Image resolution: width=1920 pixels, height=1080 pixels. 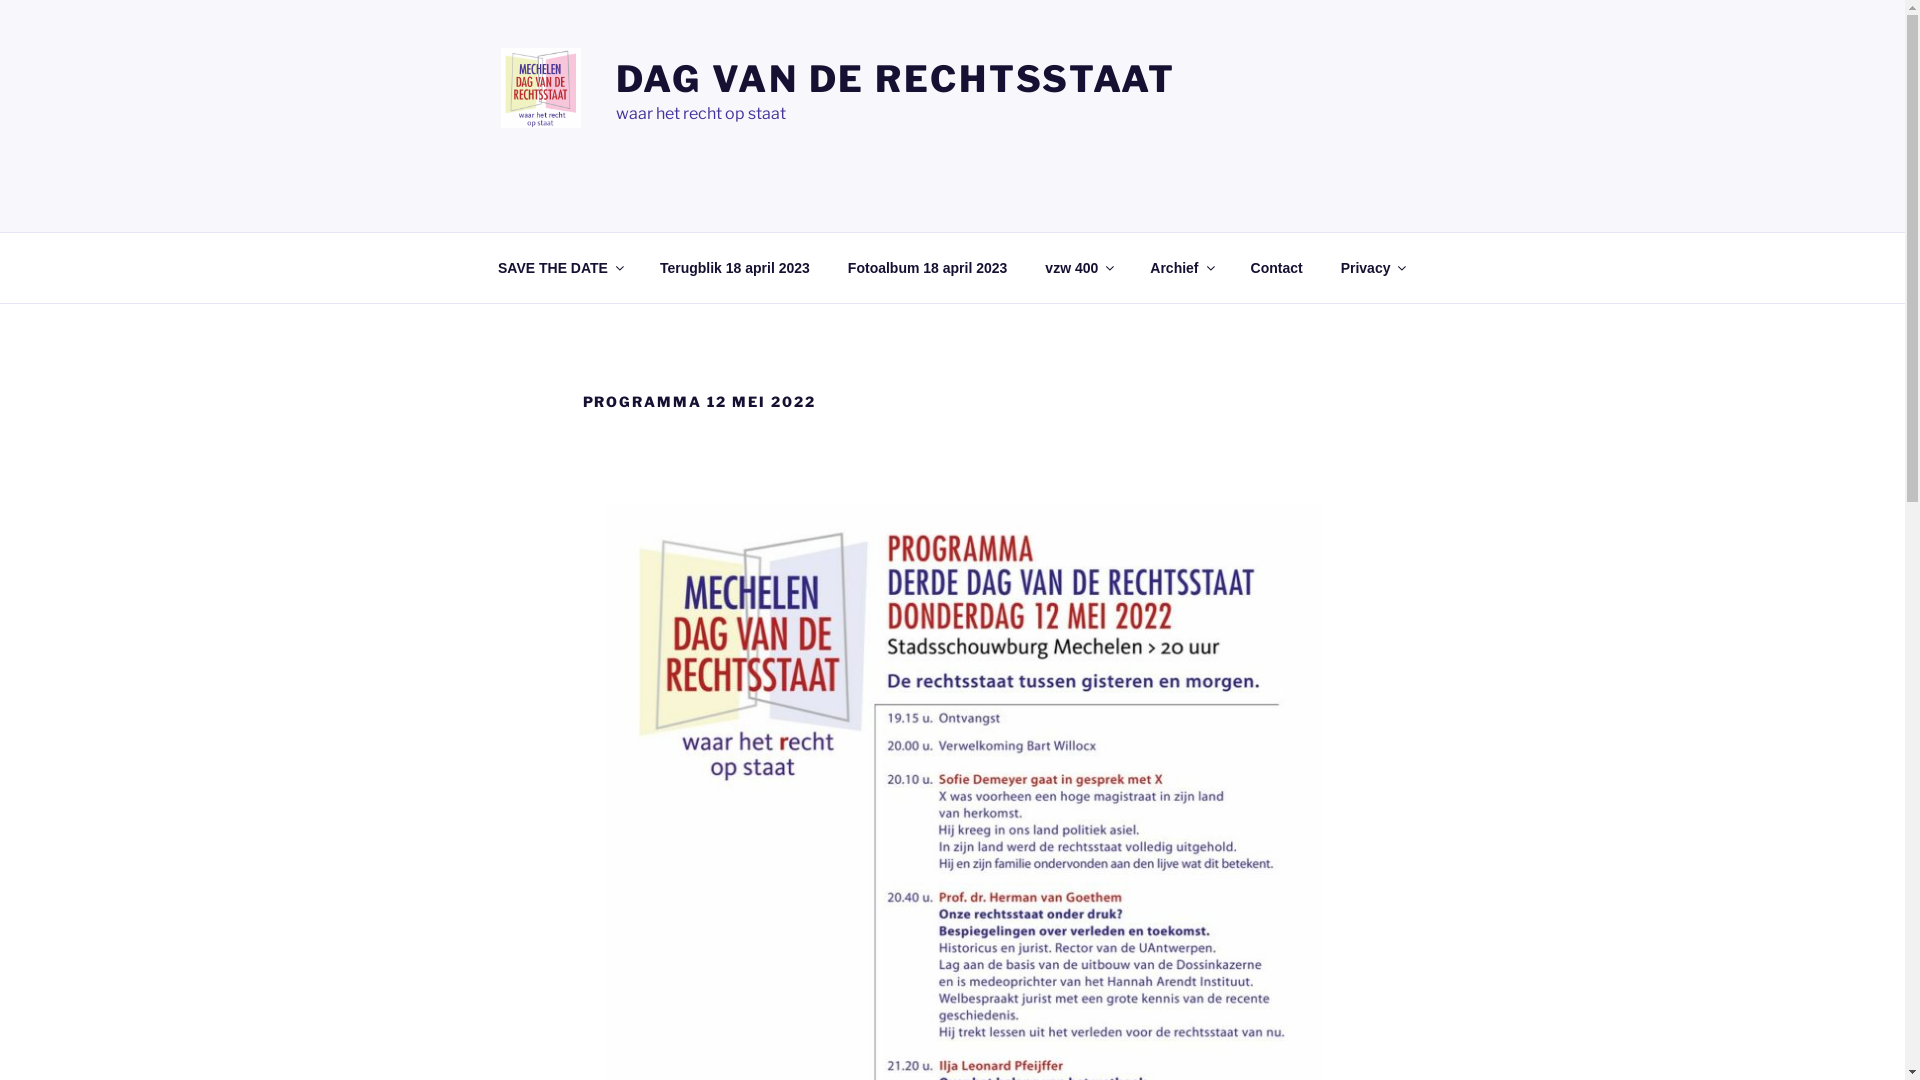 I want to click on vzw 400, so click(x=1079, y=268).